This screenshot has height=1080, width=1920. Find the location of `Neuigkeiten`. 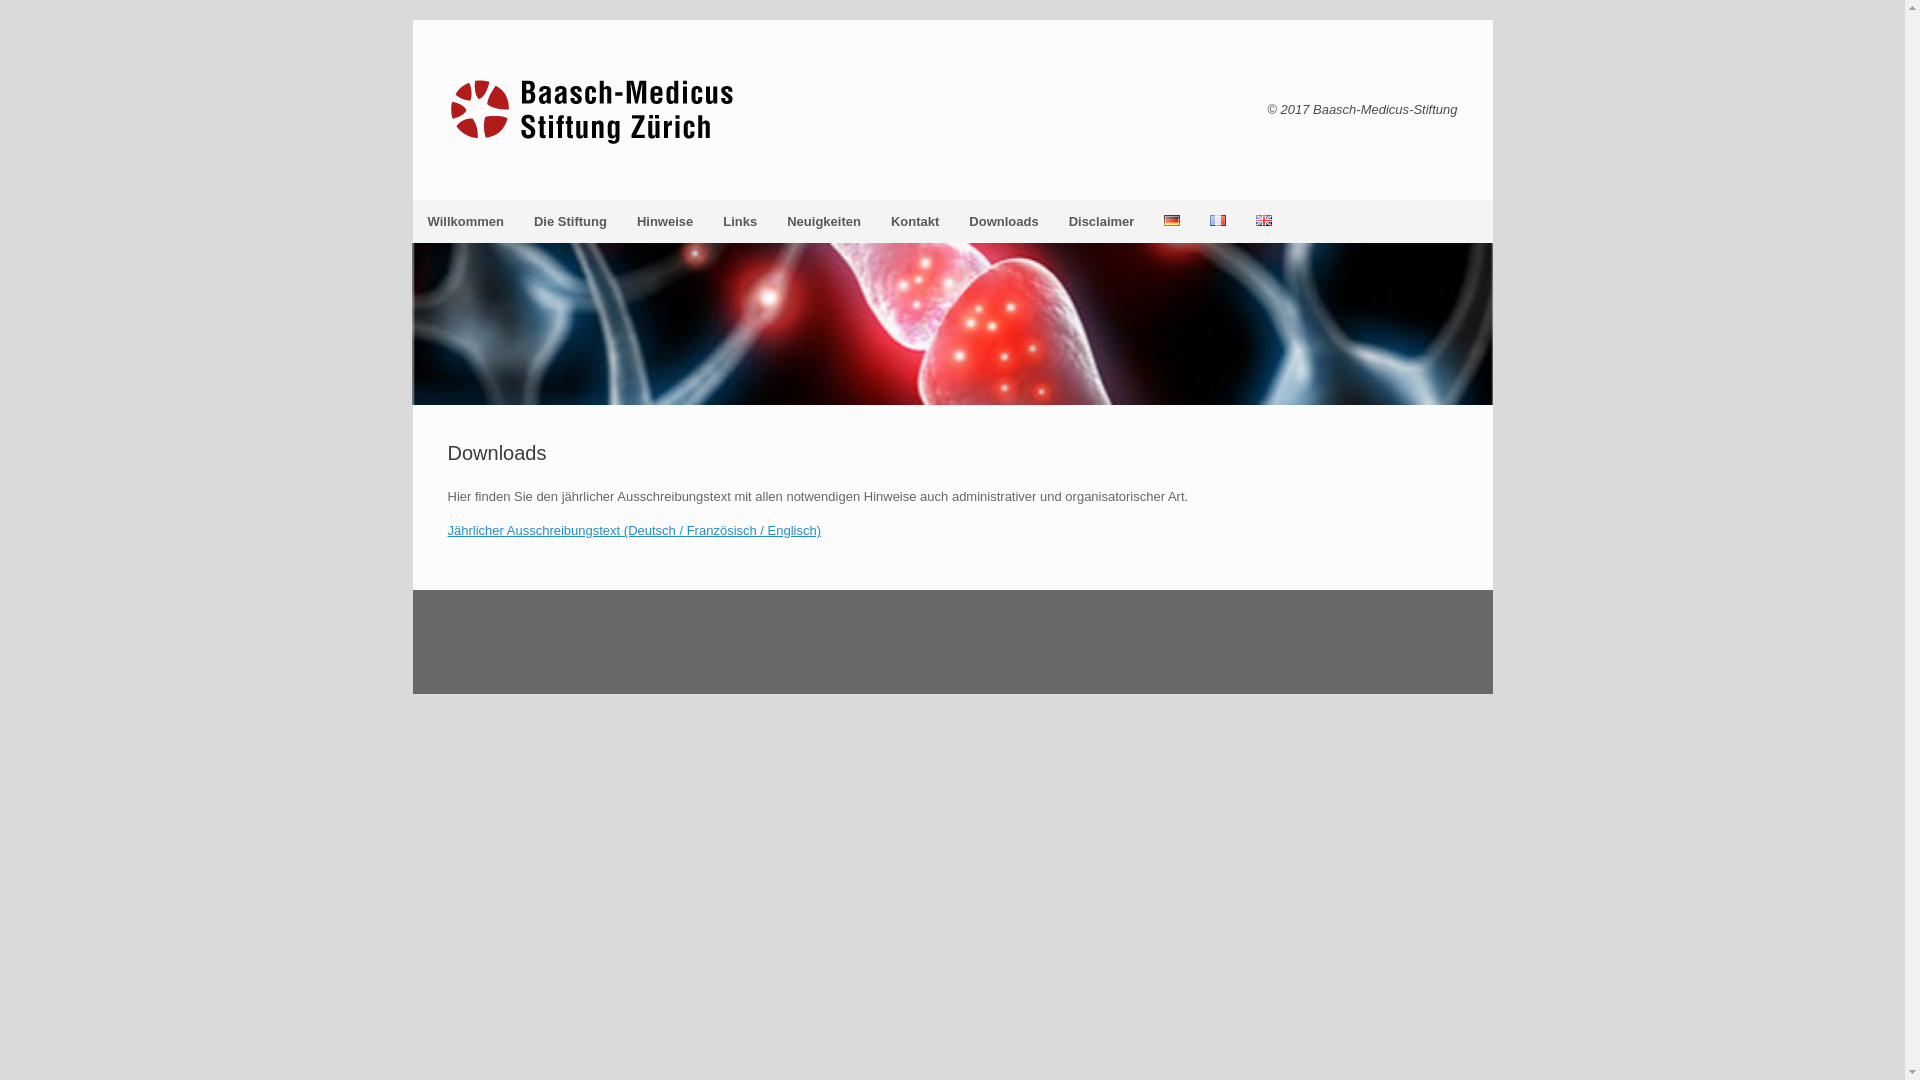

Neuigkeiten is located at coordinates (824, 222).